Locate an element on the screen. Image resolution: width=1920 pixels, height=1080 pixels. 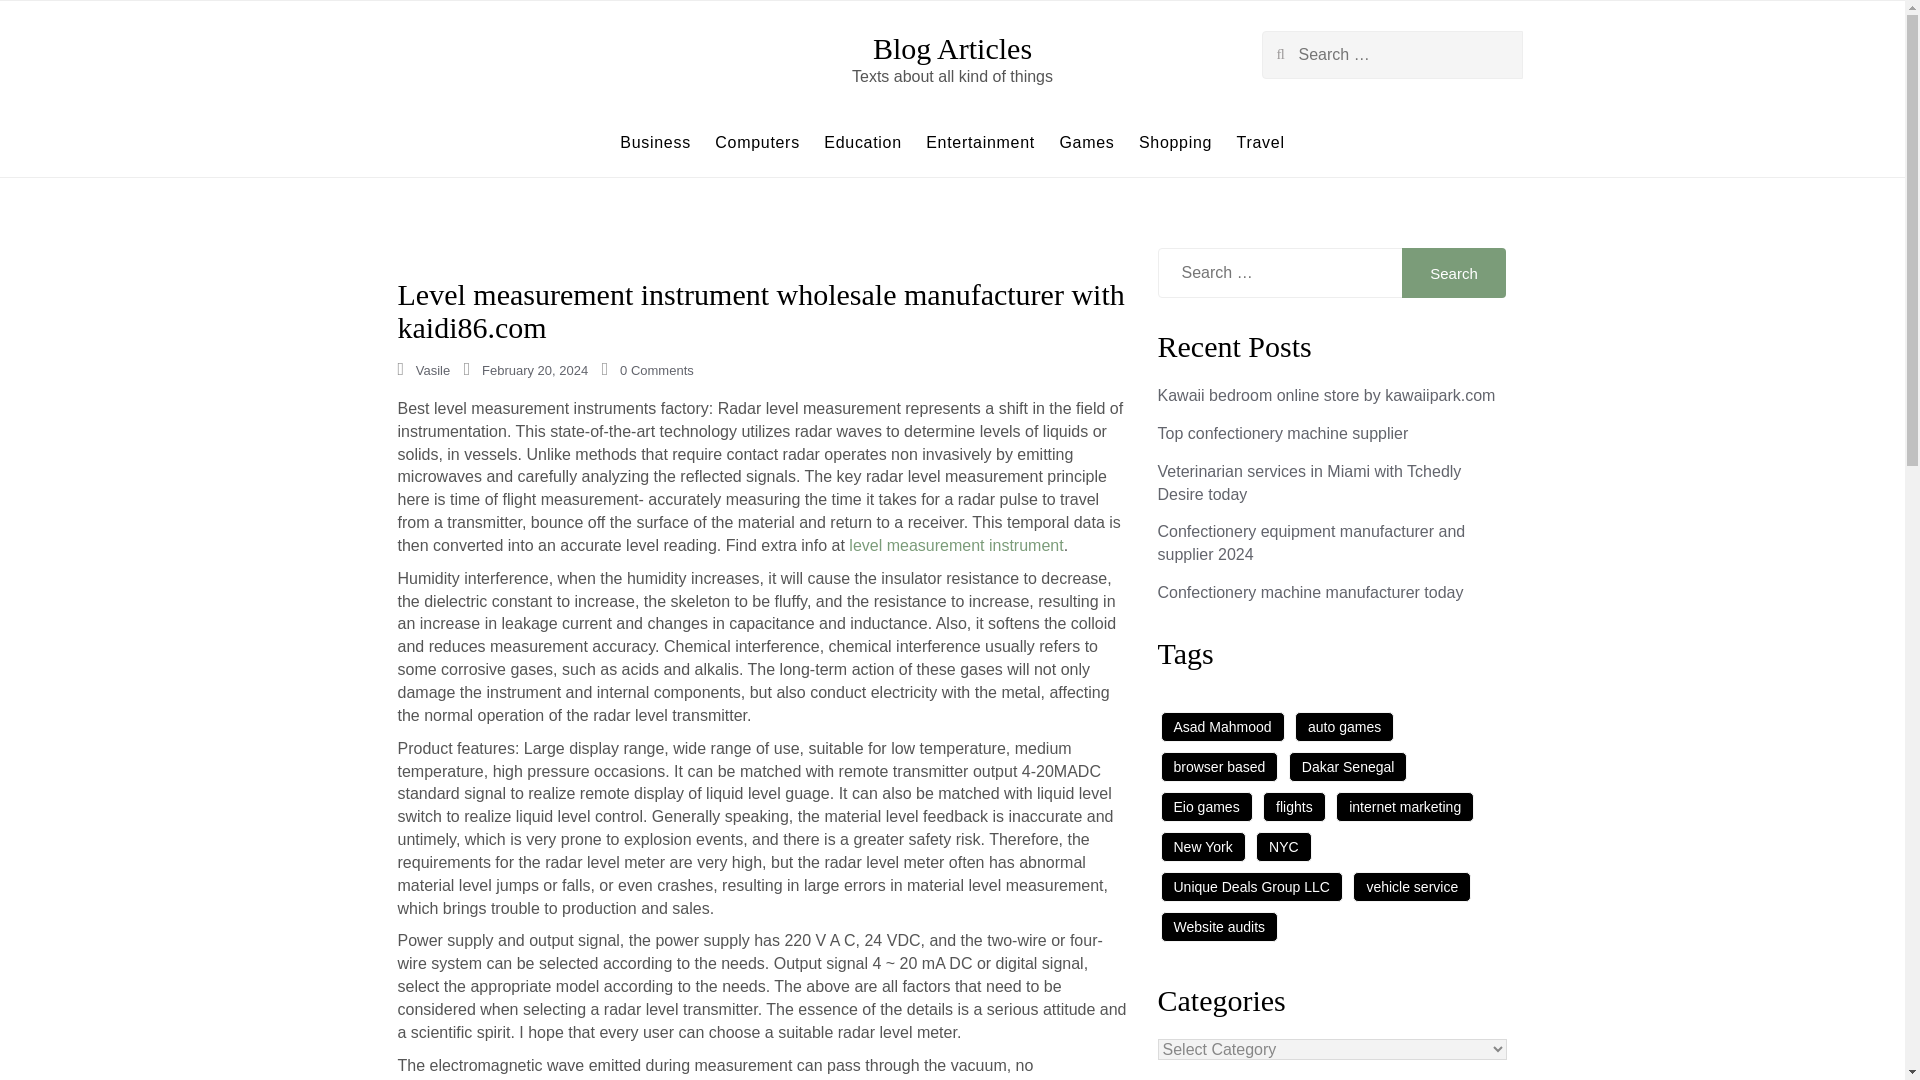
Dakar Senegal is located at coordinates (1348, 766).